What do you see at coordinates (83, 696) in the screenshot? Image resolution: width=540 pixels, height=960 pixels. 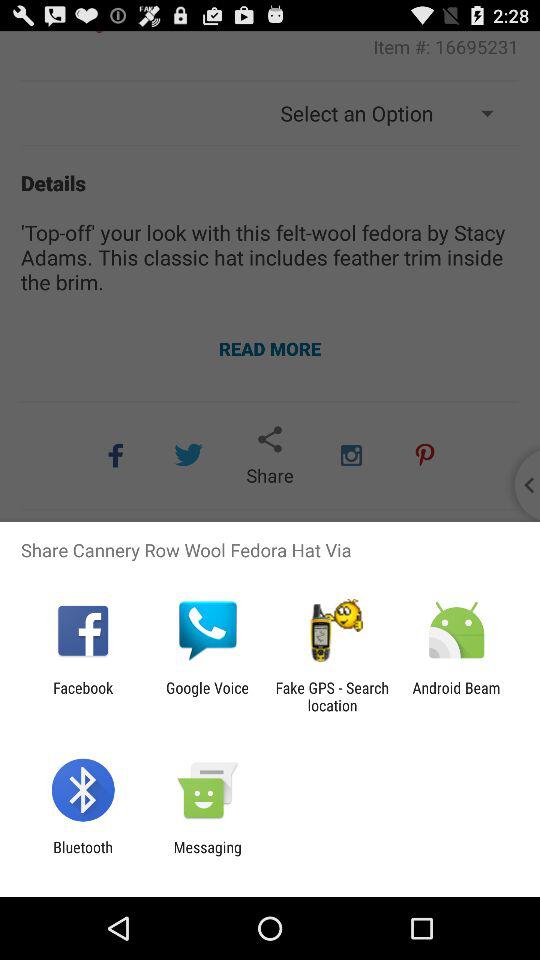 I see `launch the app next to google voice` at bounding box center [83, 696].